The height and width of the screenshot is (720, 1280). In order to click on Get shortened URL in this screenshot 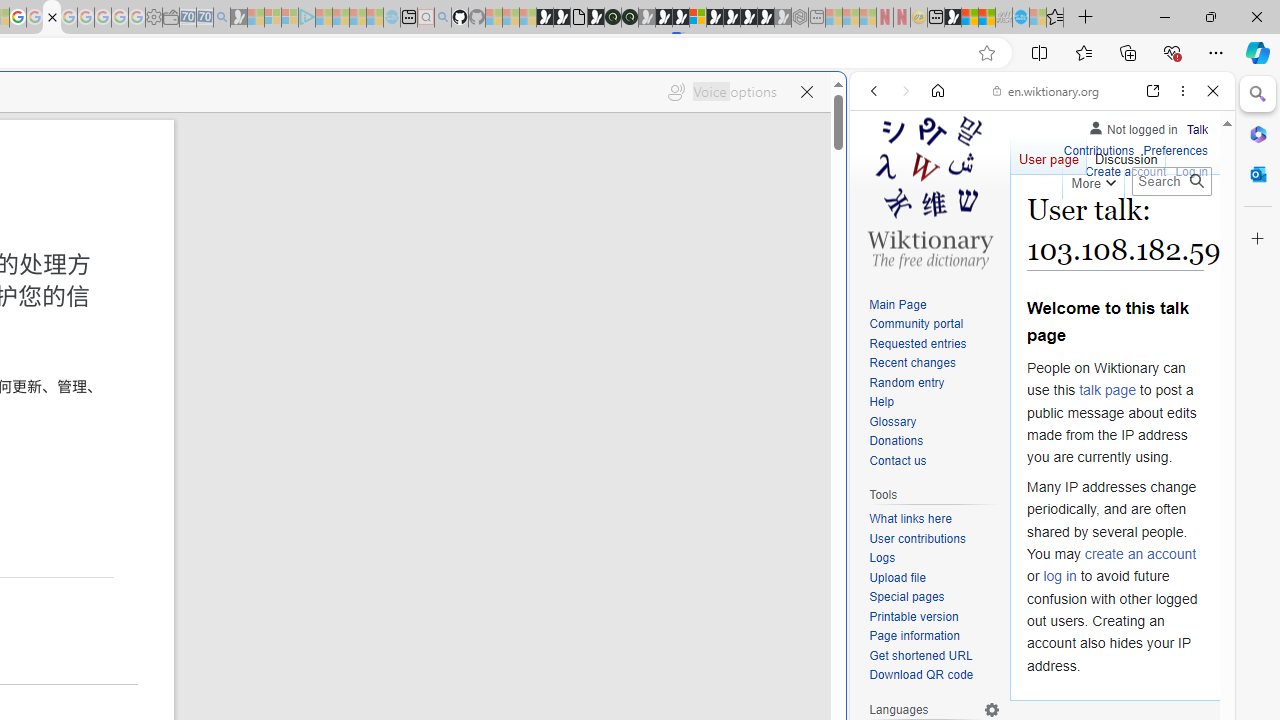, I will do `click(920, 656)`.